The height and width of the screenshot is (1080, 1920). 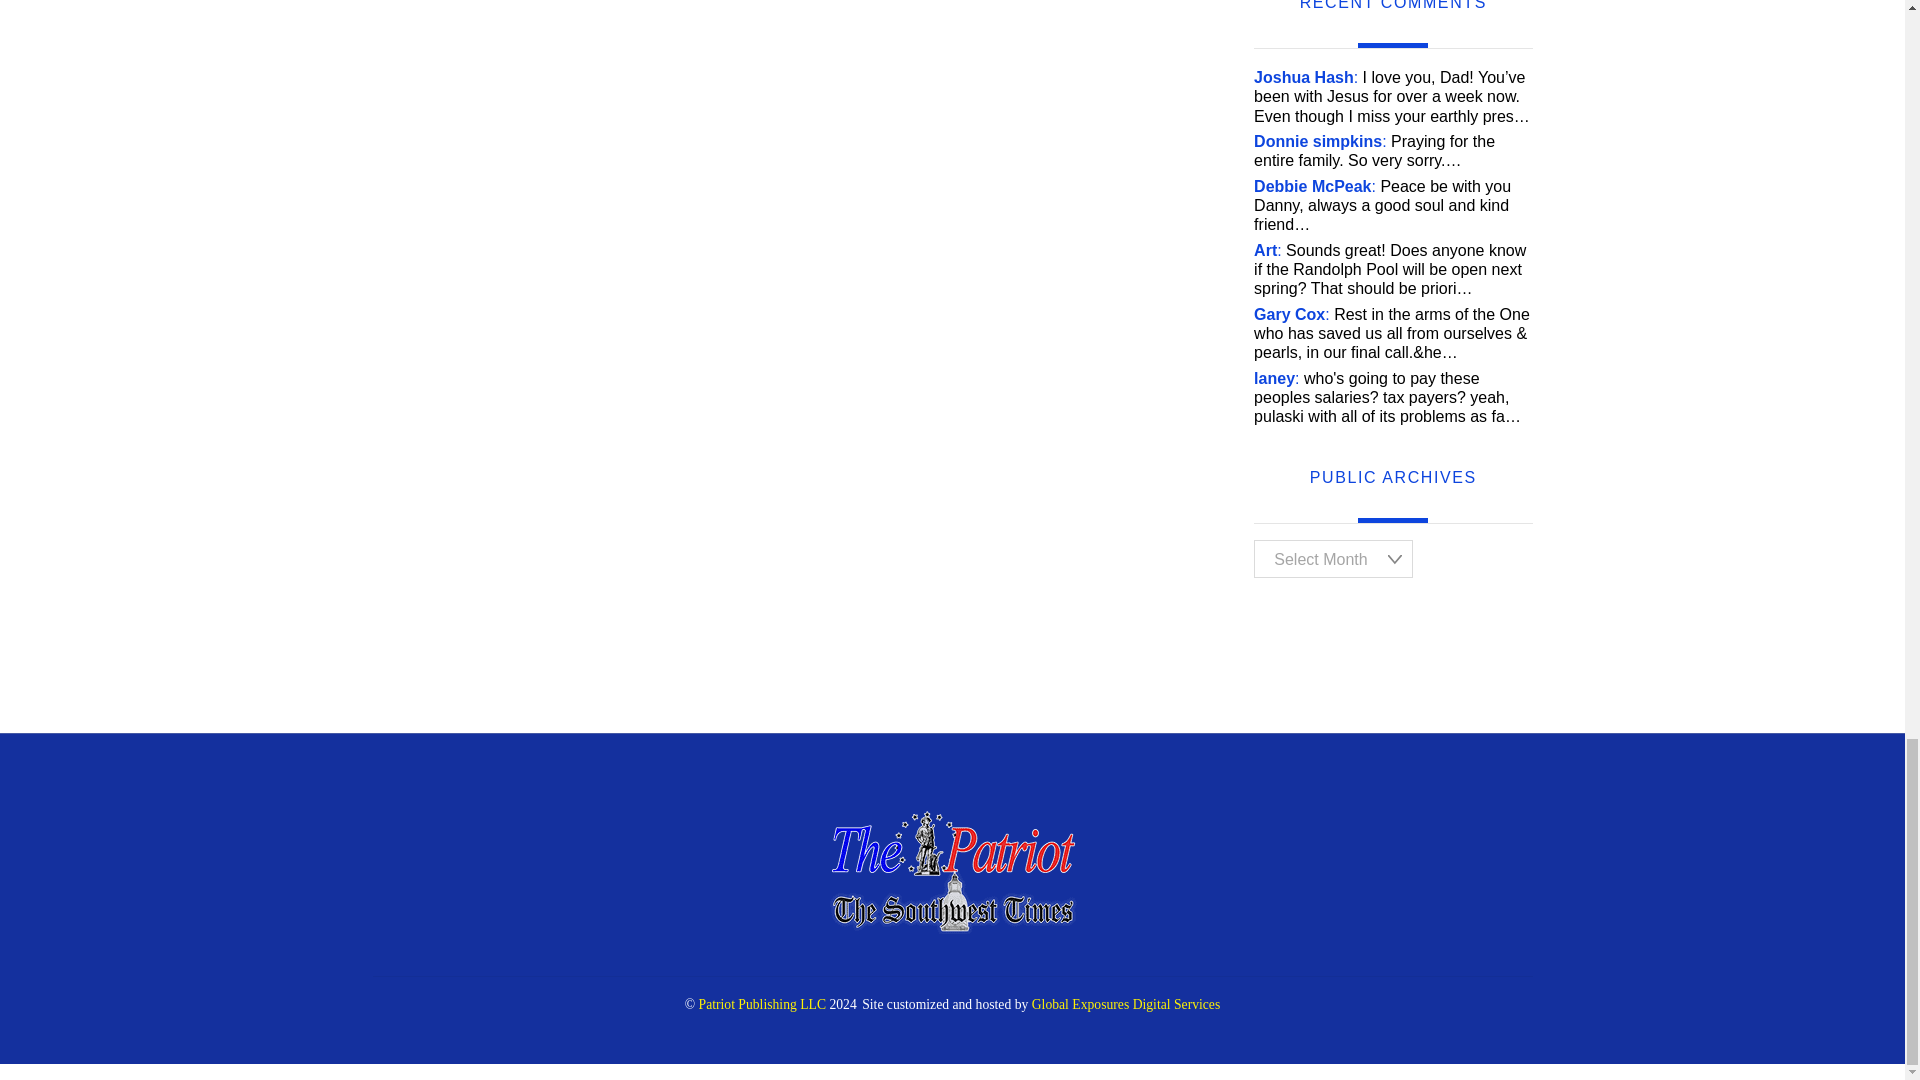 I want to click on Debbie McPeak:, so click(x=1314, y=186).